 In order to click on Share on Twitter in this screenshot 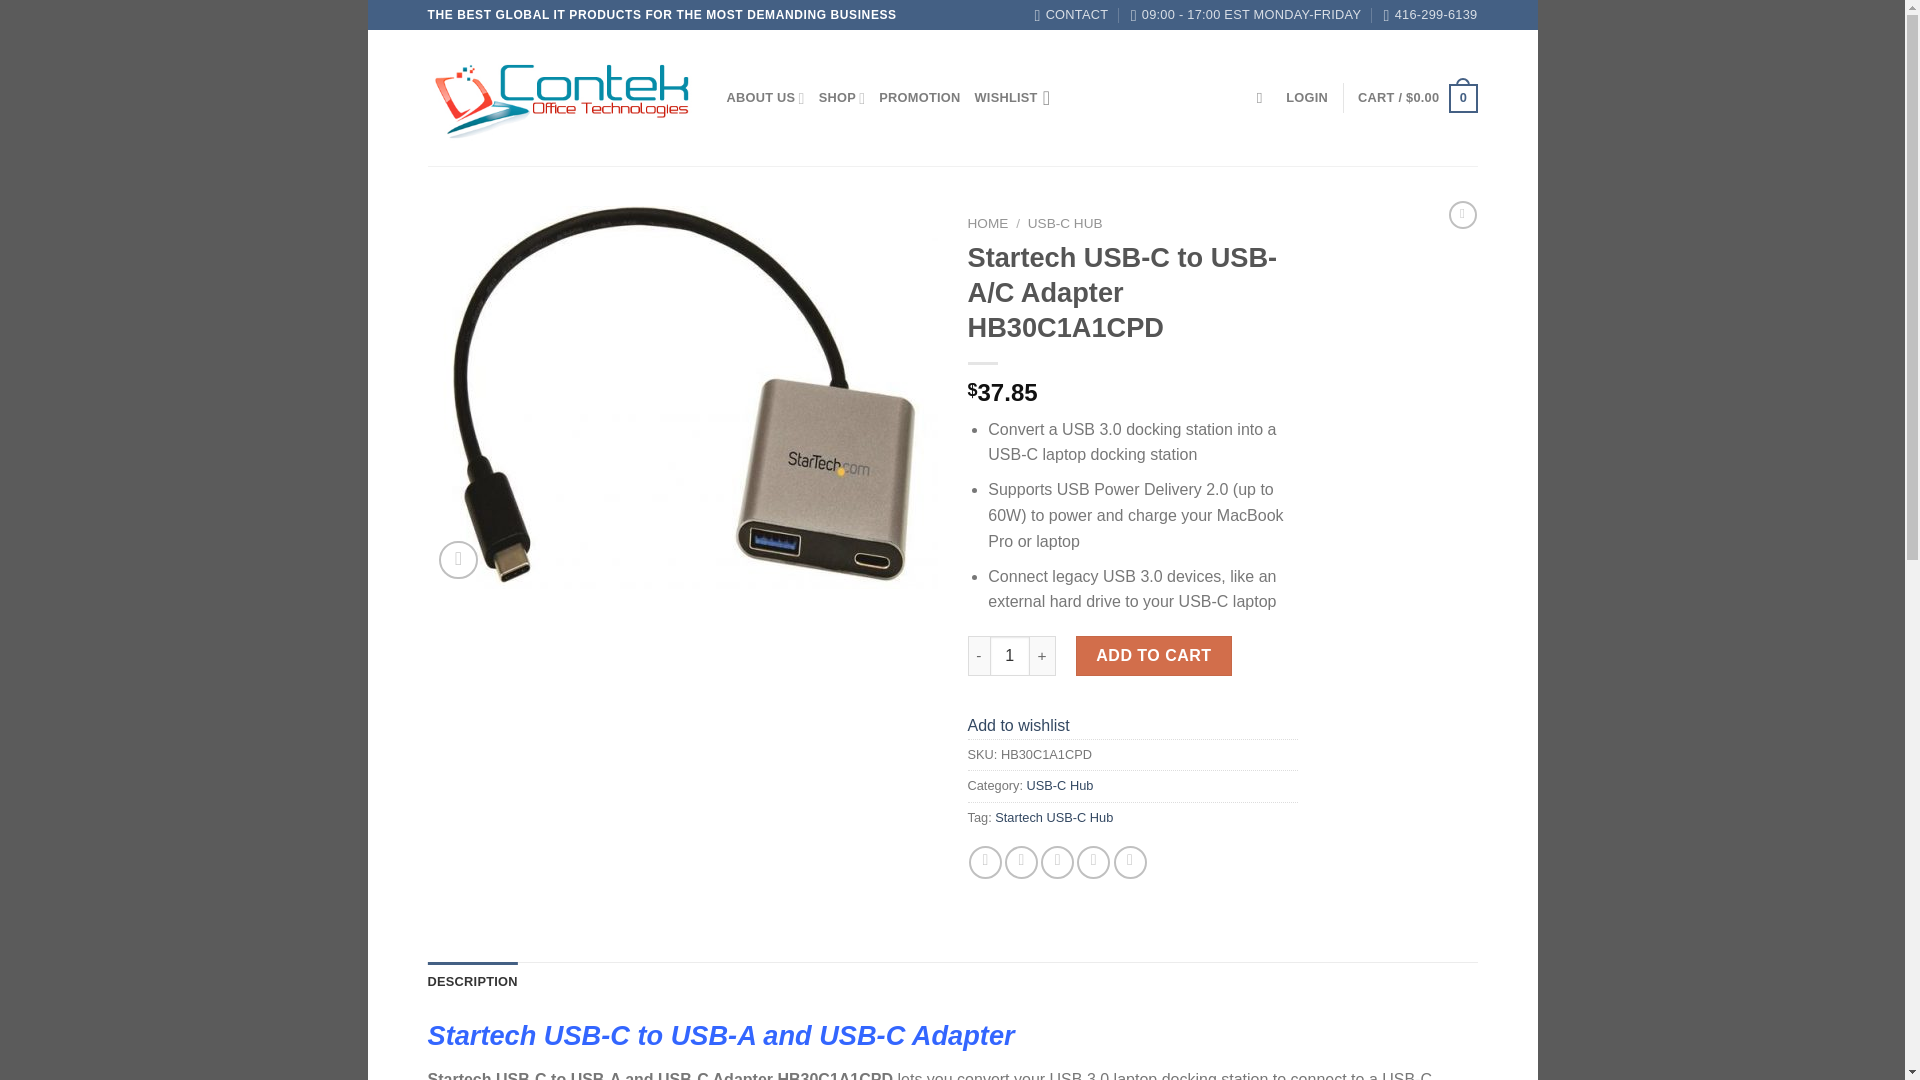, I will do `click(1021, 862)`.